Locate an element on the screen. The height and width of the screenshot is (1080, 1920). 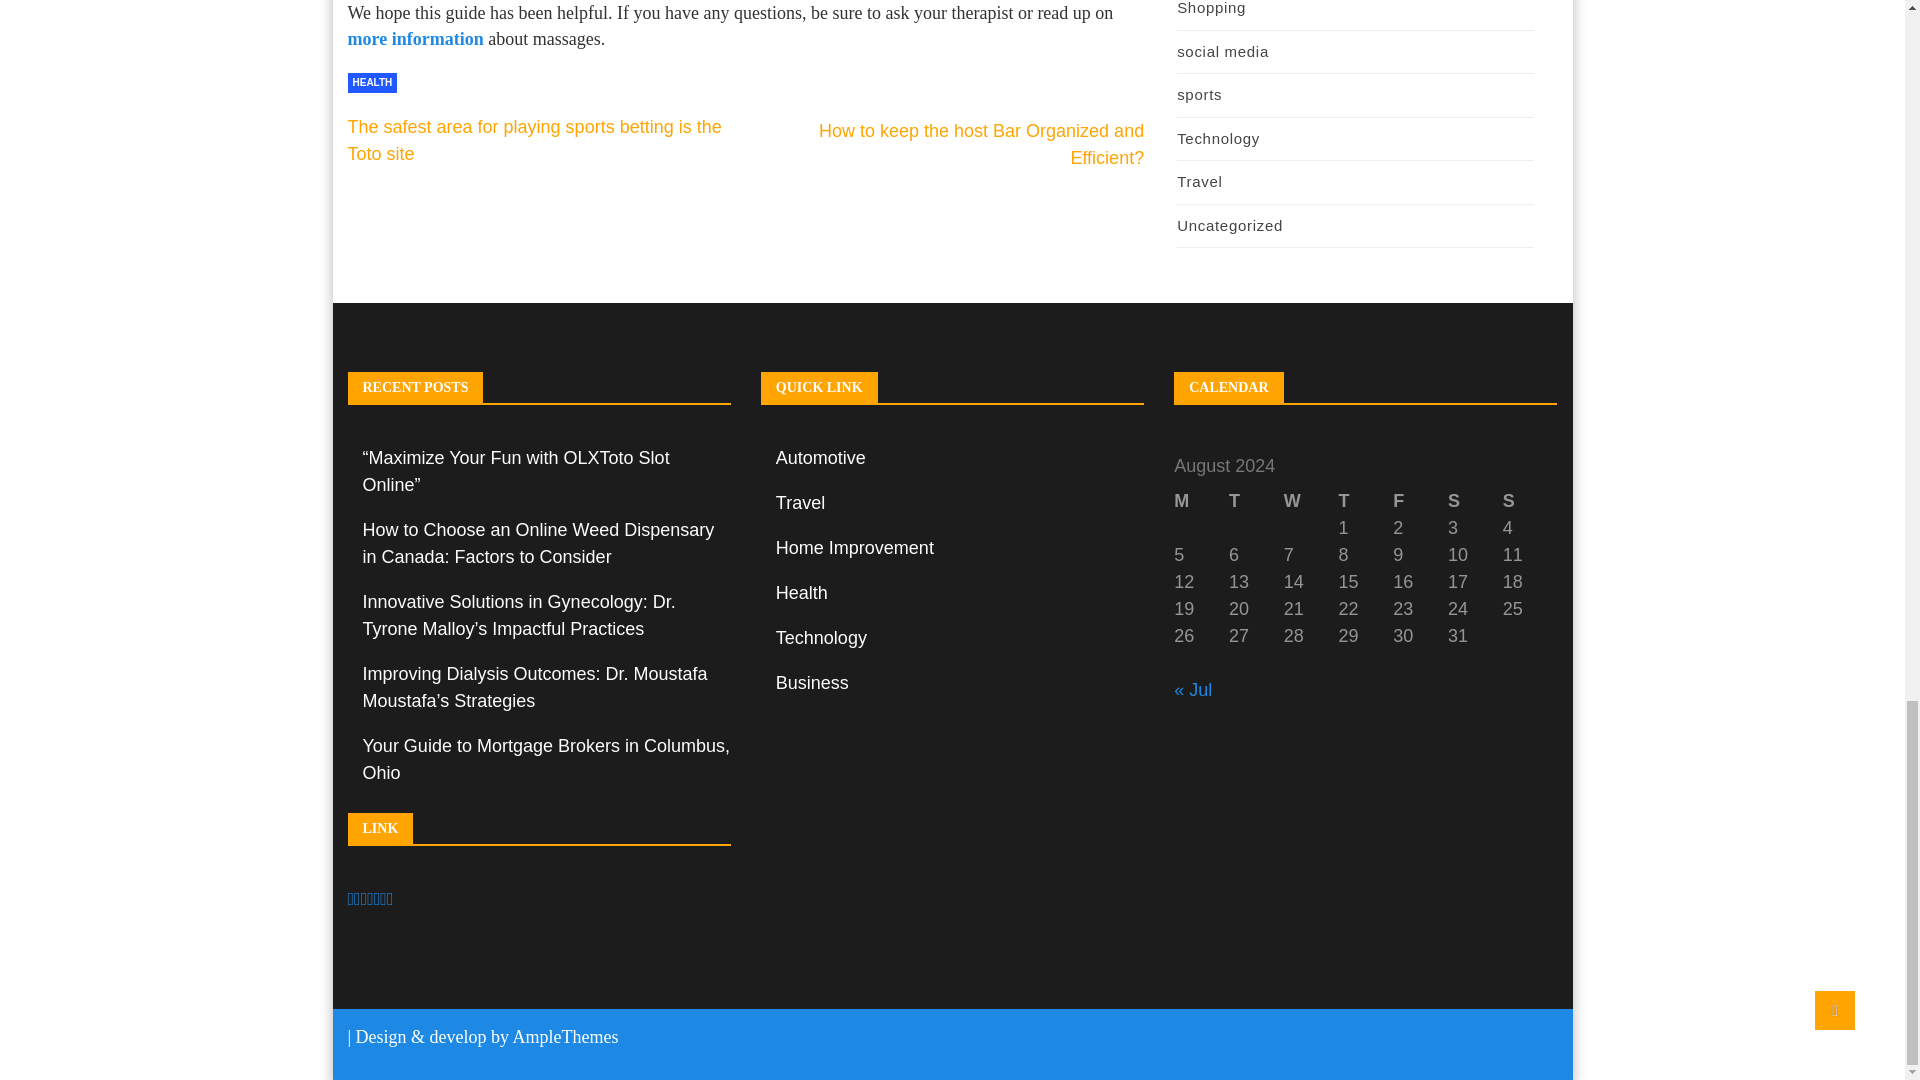
Sunday is located at coordinates (1530, 502).